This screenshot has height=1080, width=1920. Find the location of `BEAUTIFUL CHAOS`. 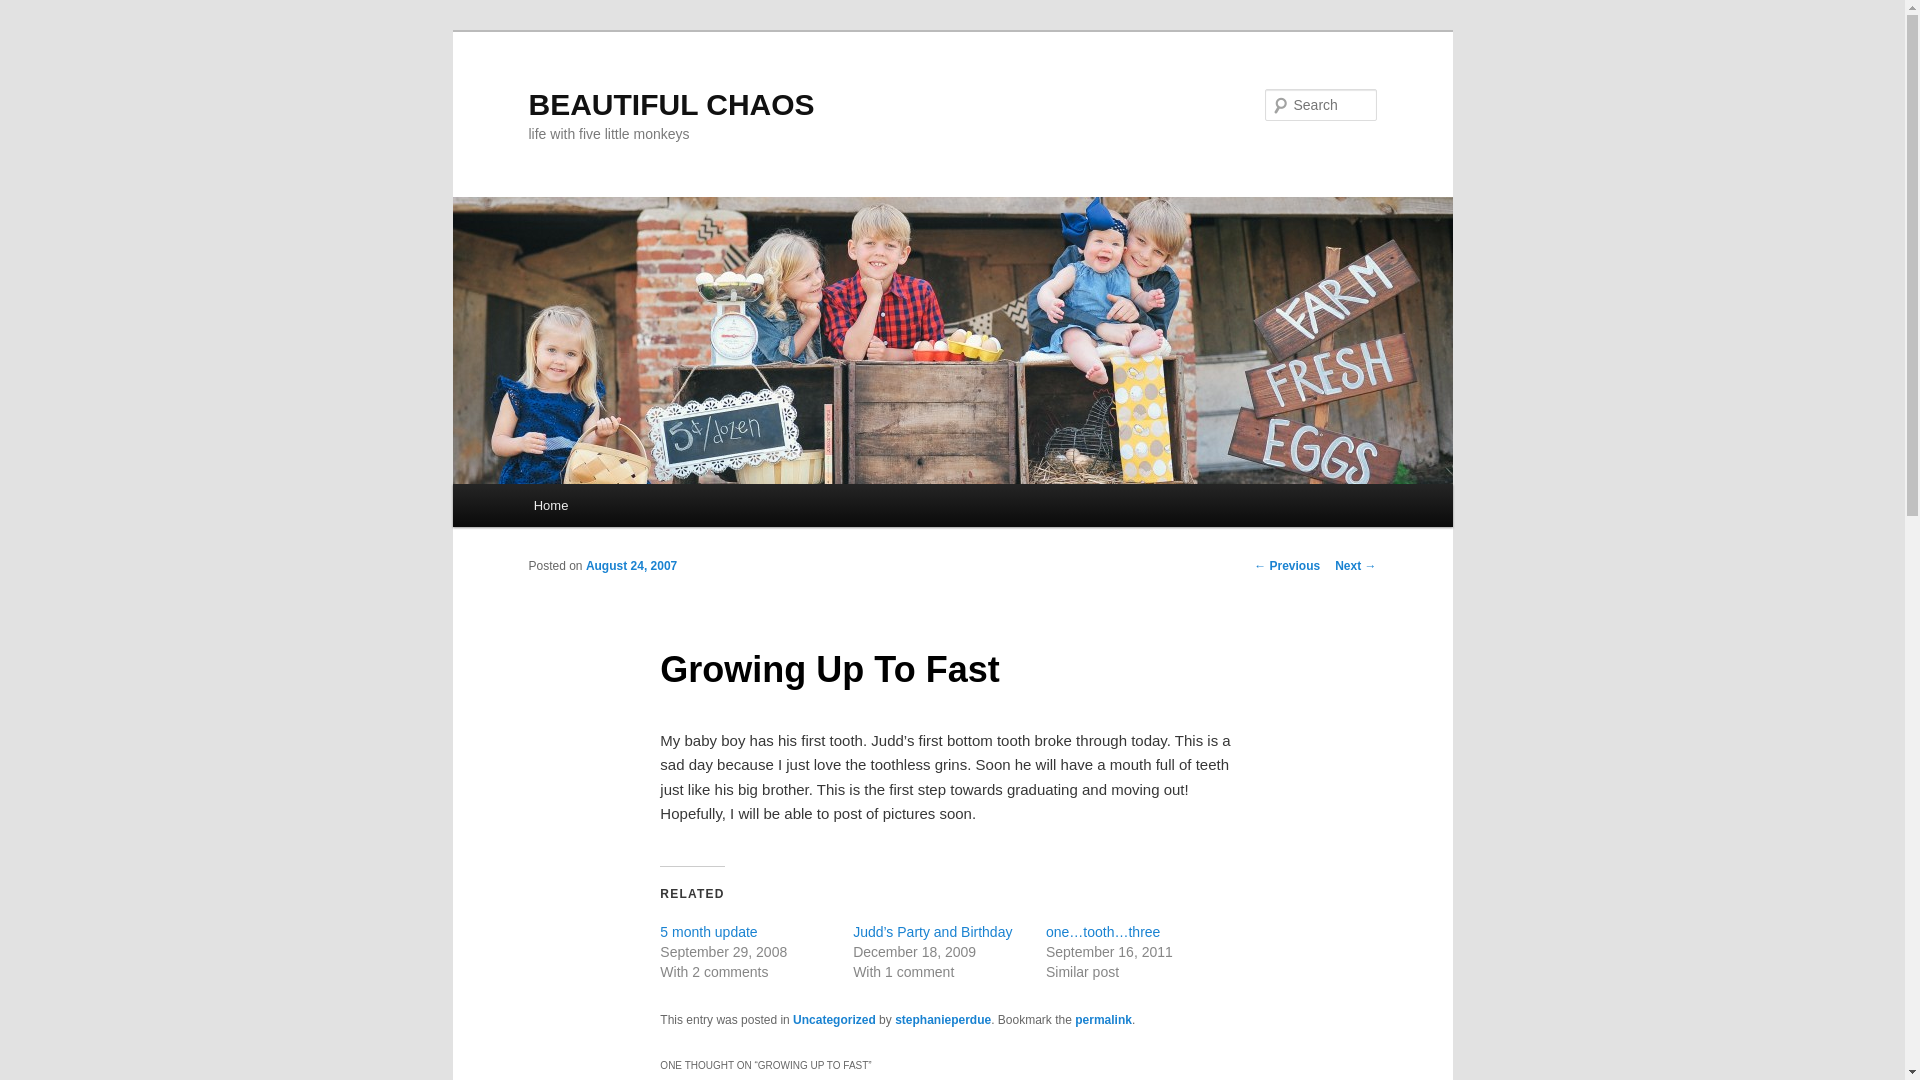

BEAUTIFUL CHAOS is located at coordinates (671, 104).